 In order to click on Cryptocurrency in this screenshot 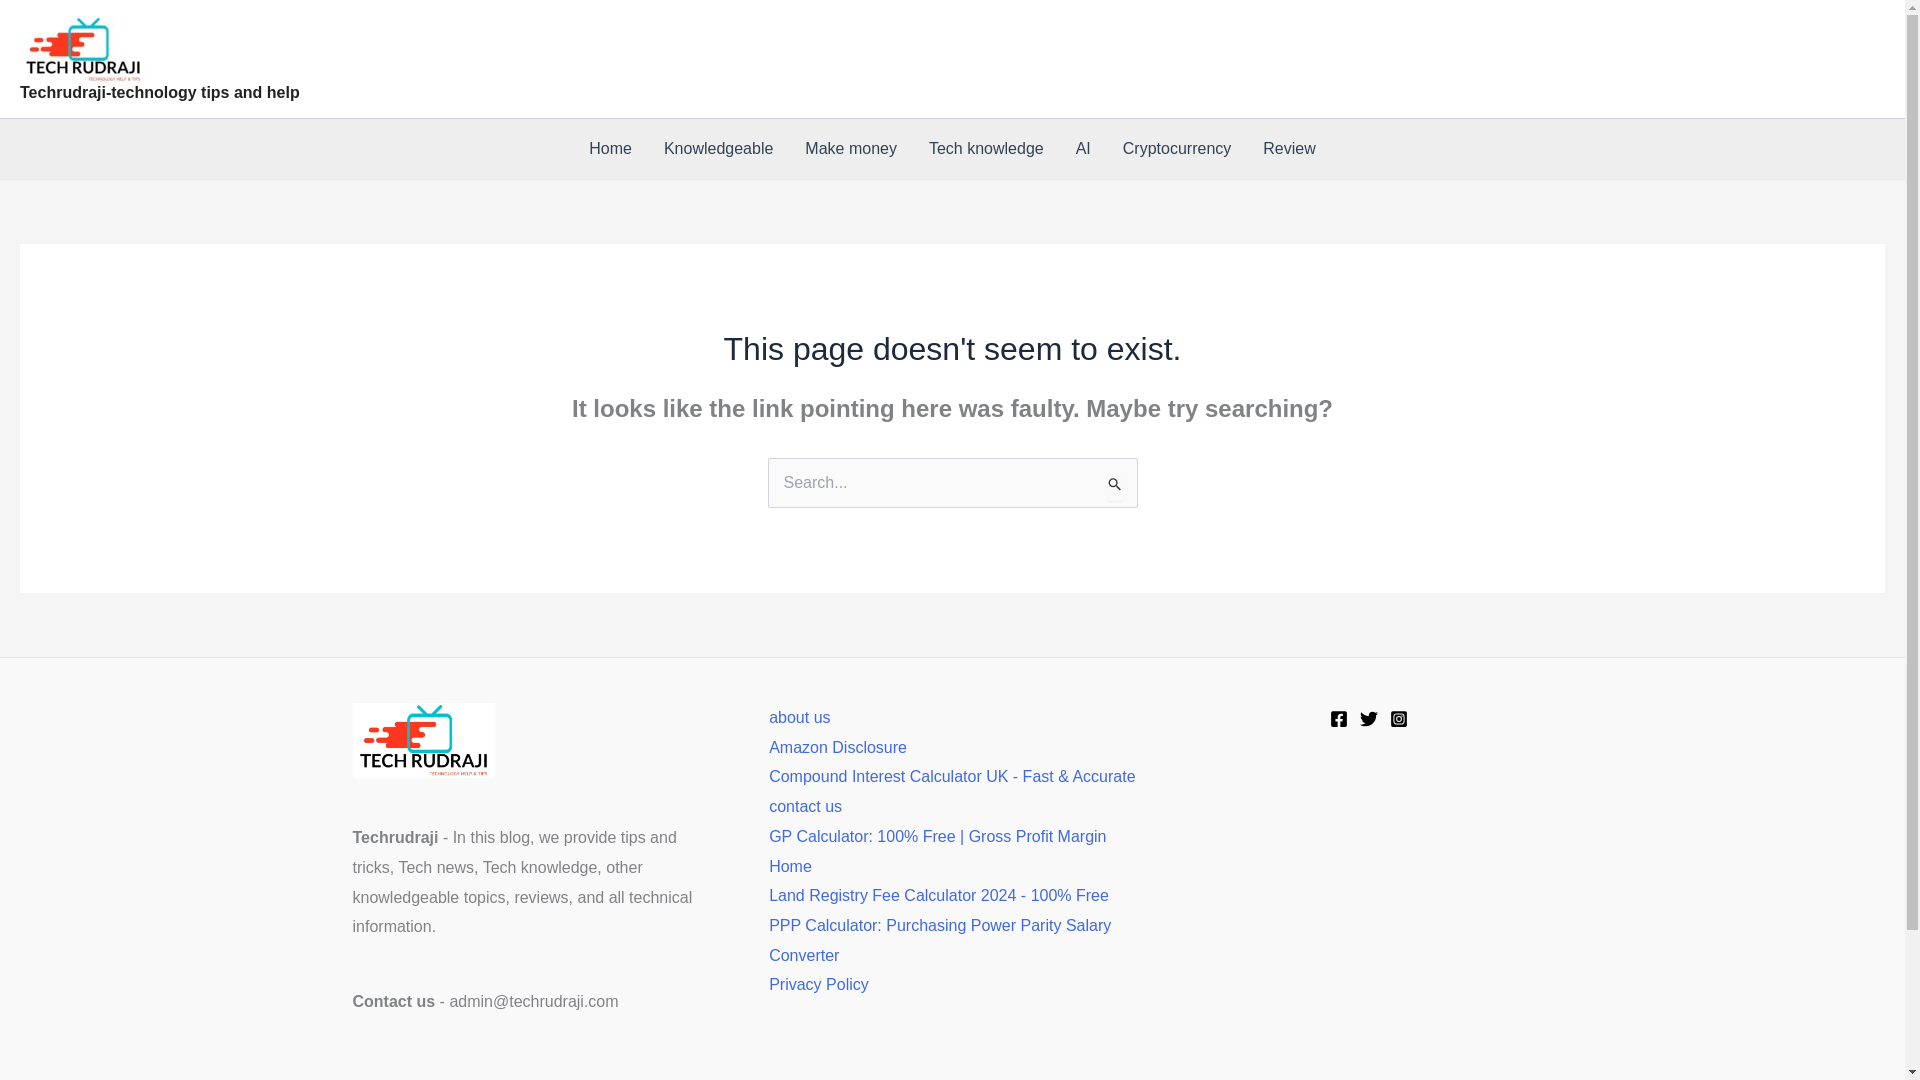, I will do `click(1176, 148)`.